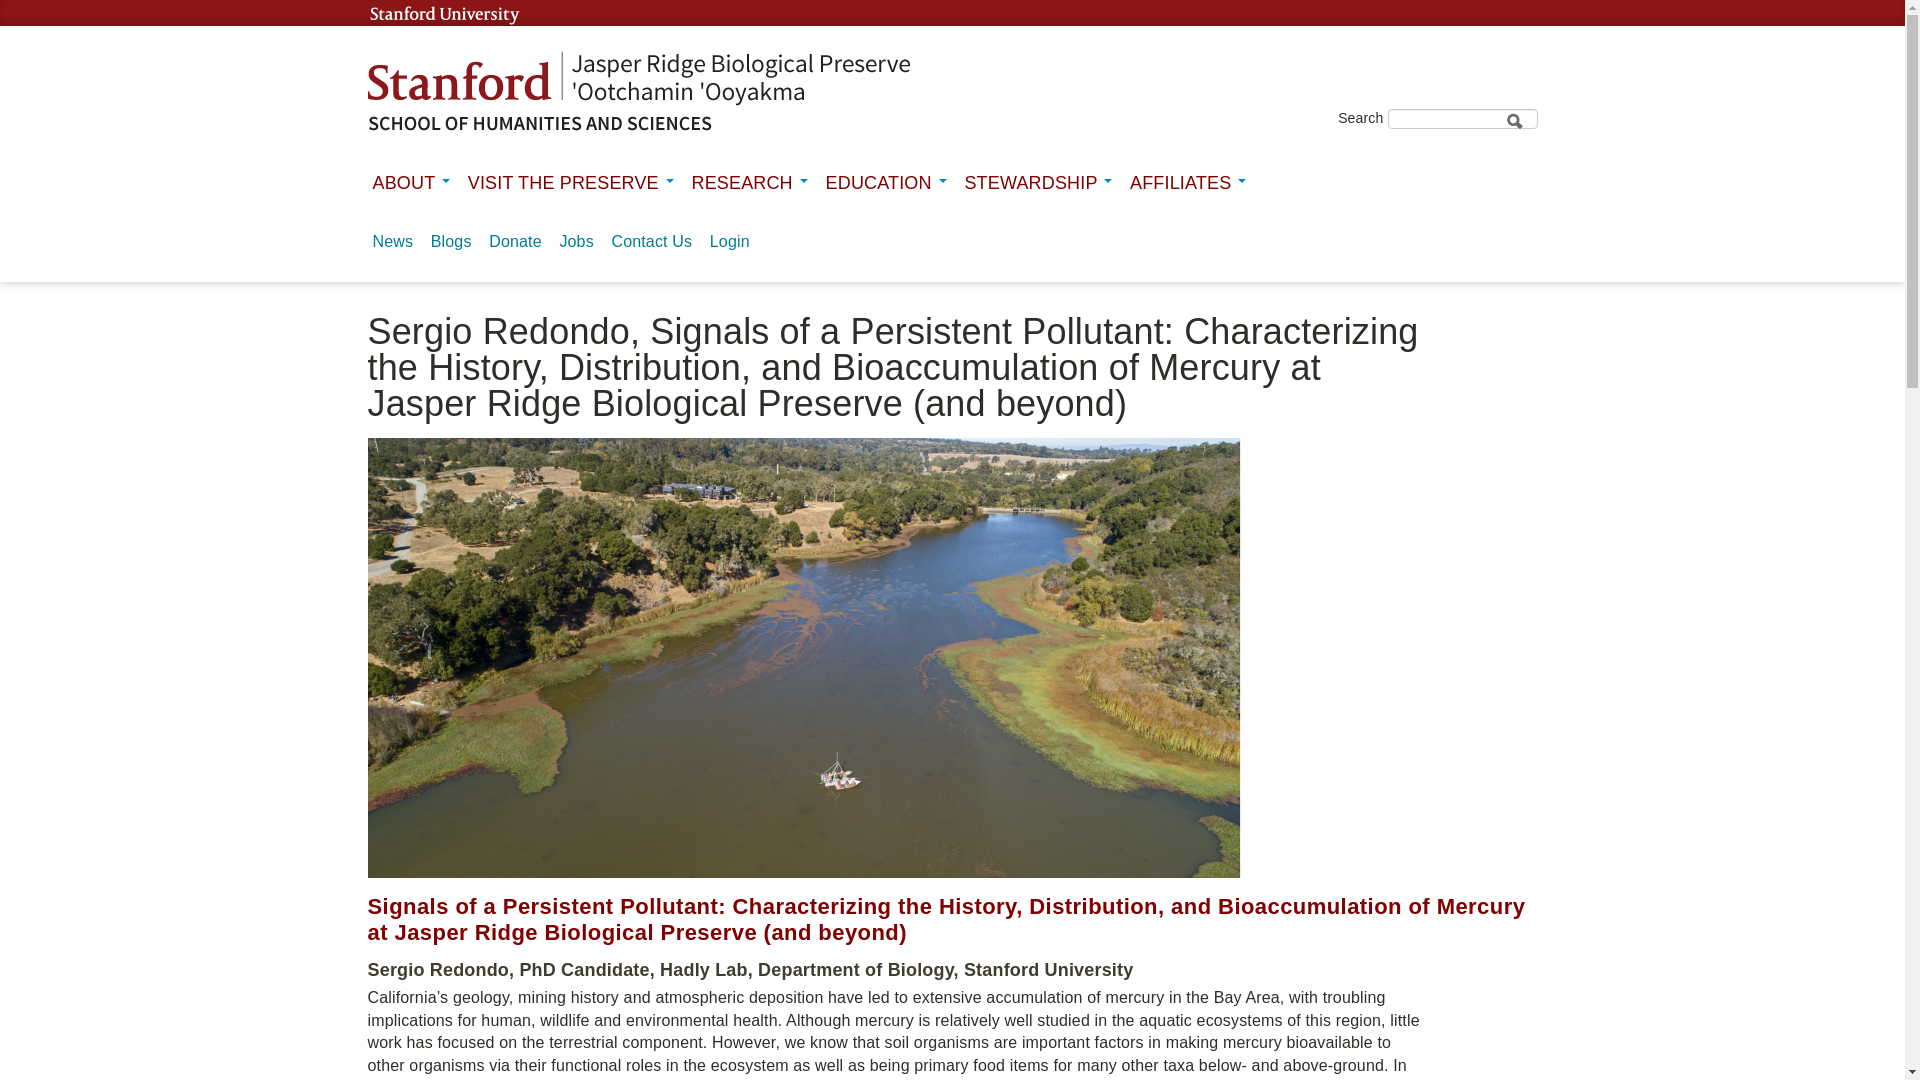  What do you see at coordinates (410, 182) in the screenshot?
I see `ABOUT` at bounding box center [410, 182].